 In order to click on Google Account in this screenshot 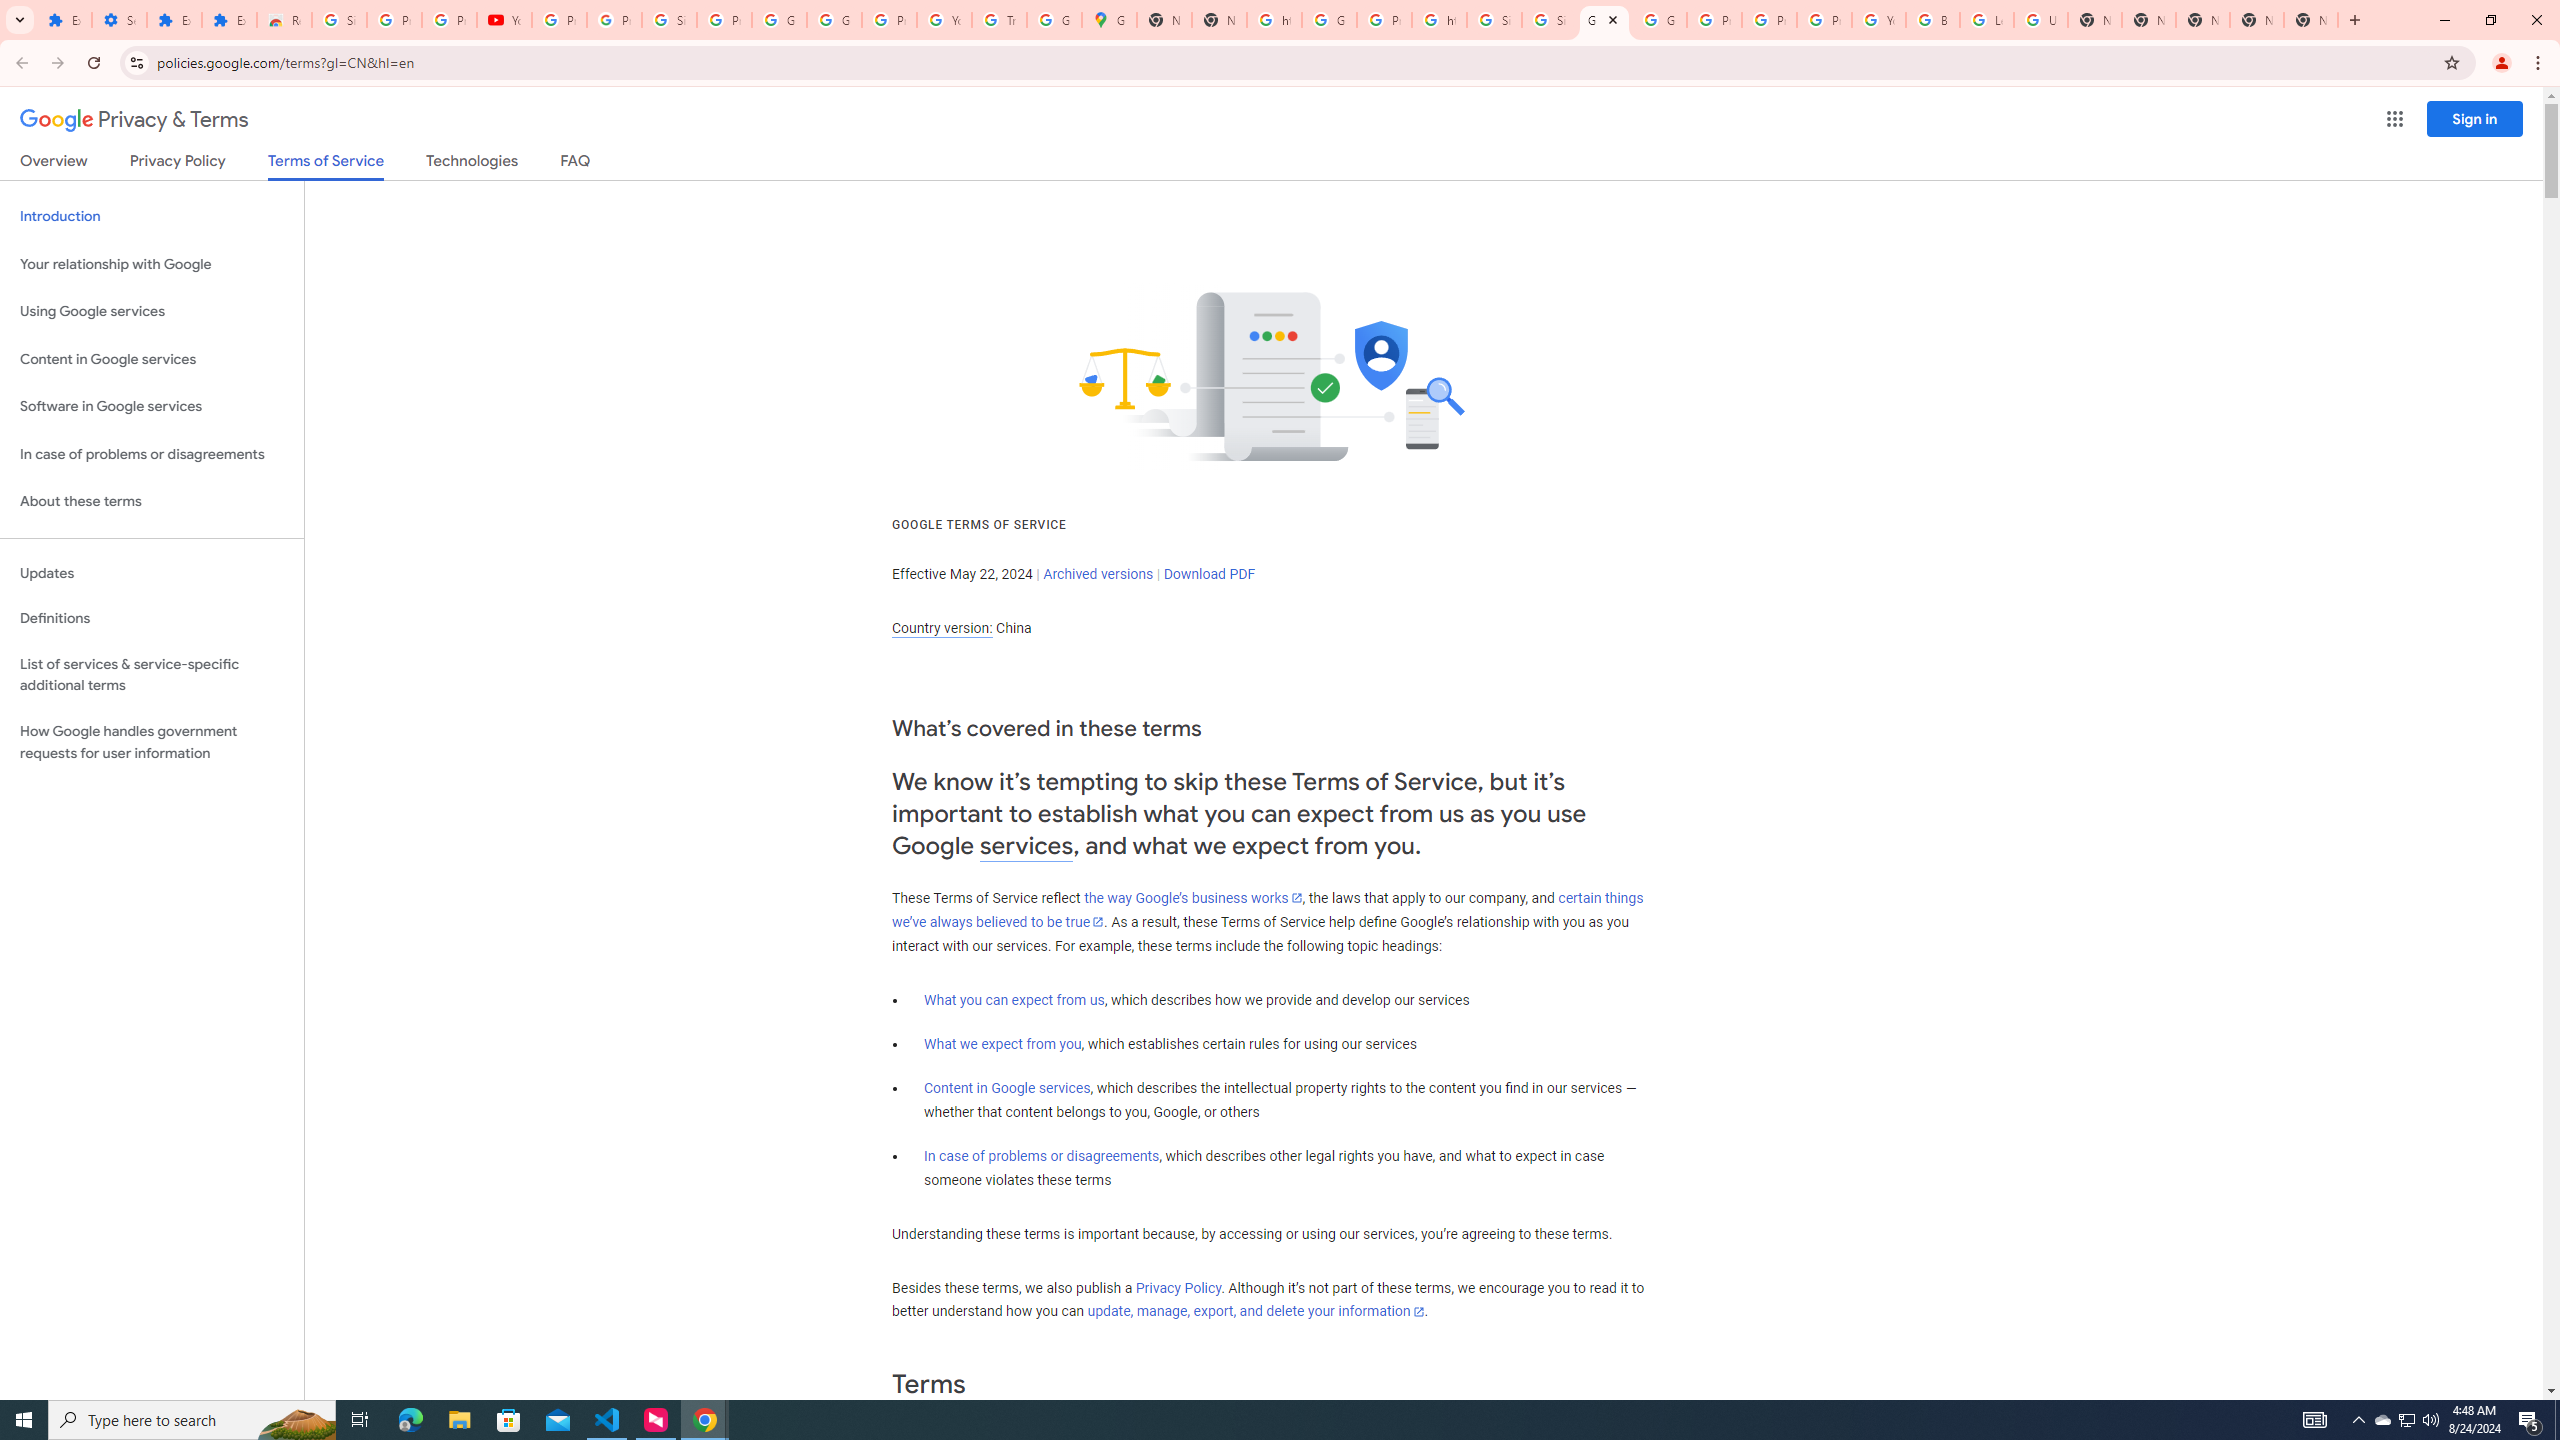, I will do `click(779, 20)`.